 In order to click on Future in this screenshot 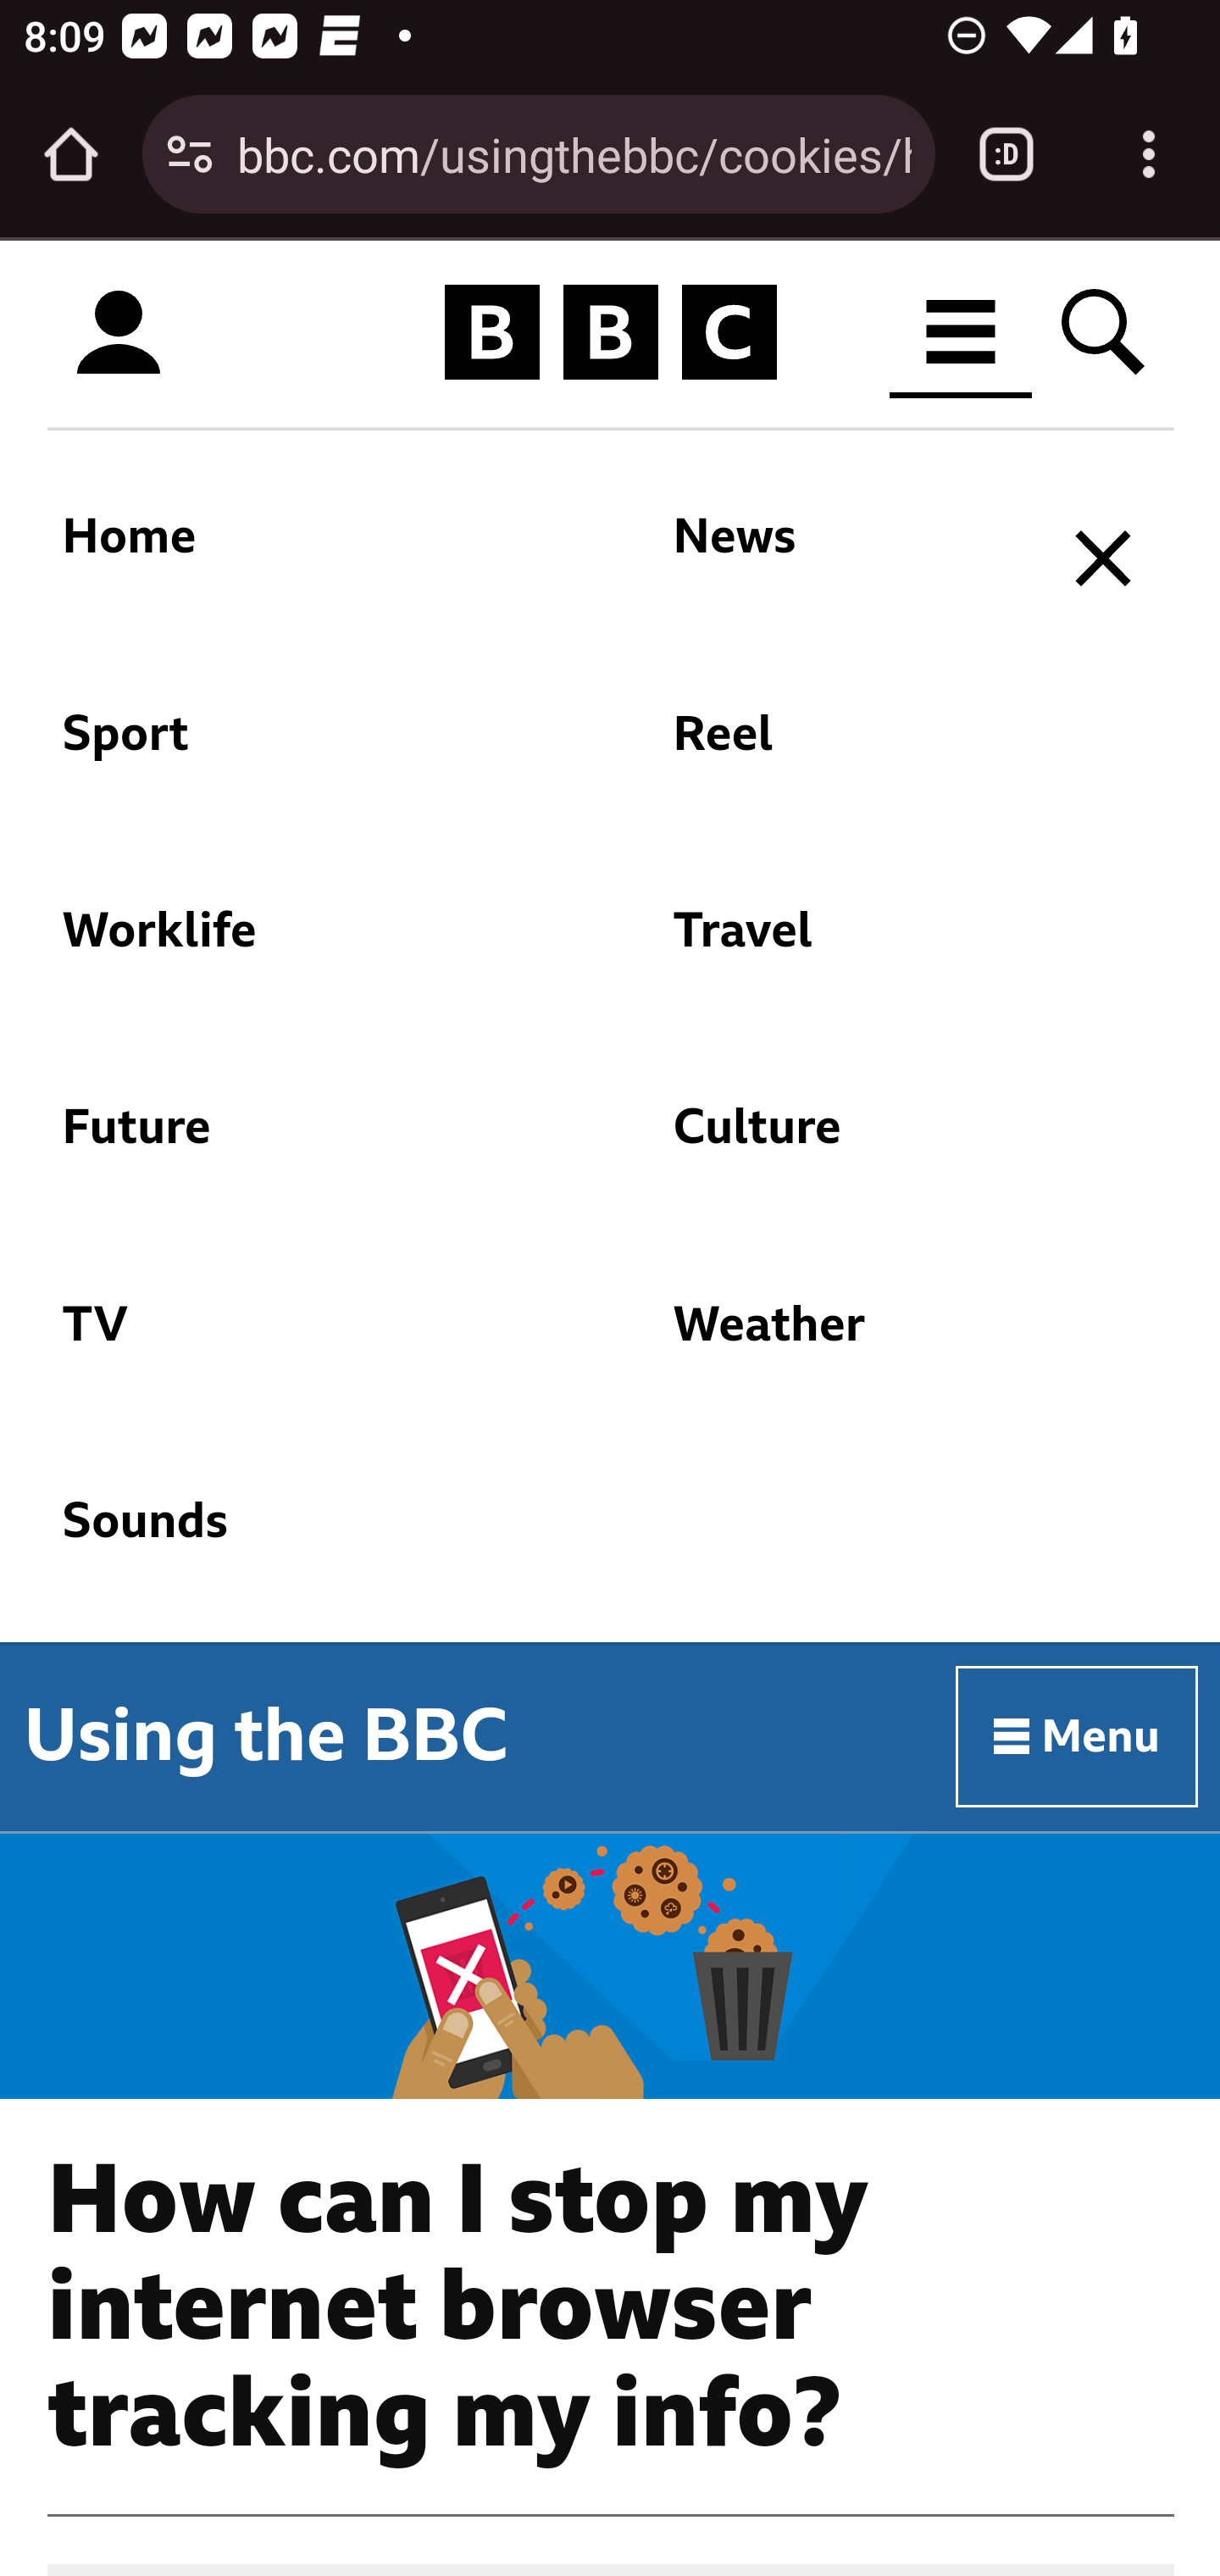, I will do `click(295, 1144)`.